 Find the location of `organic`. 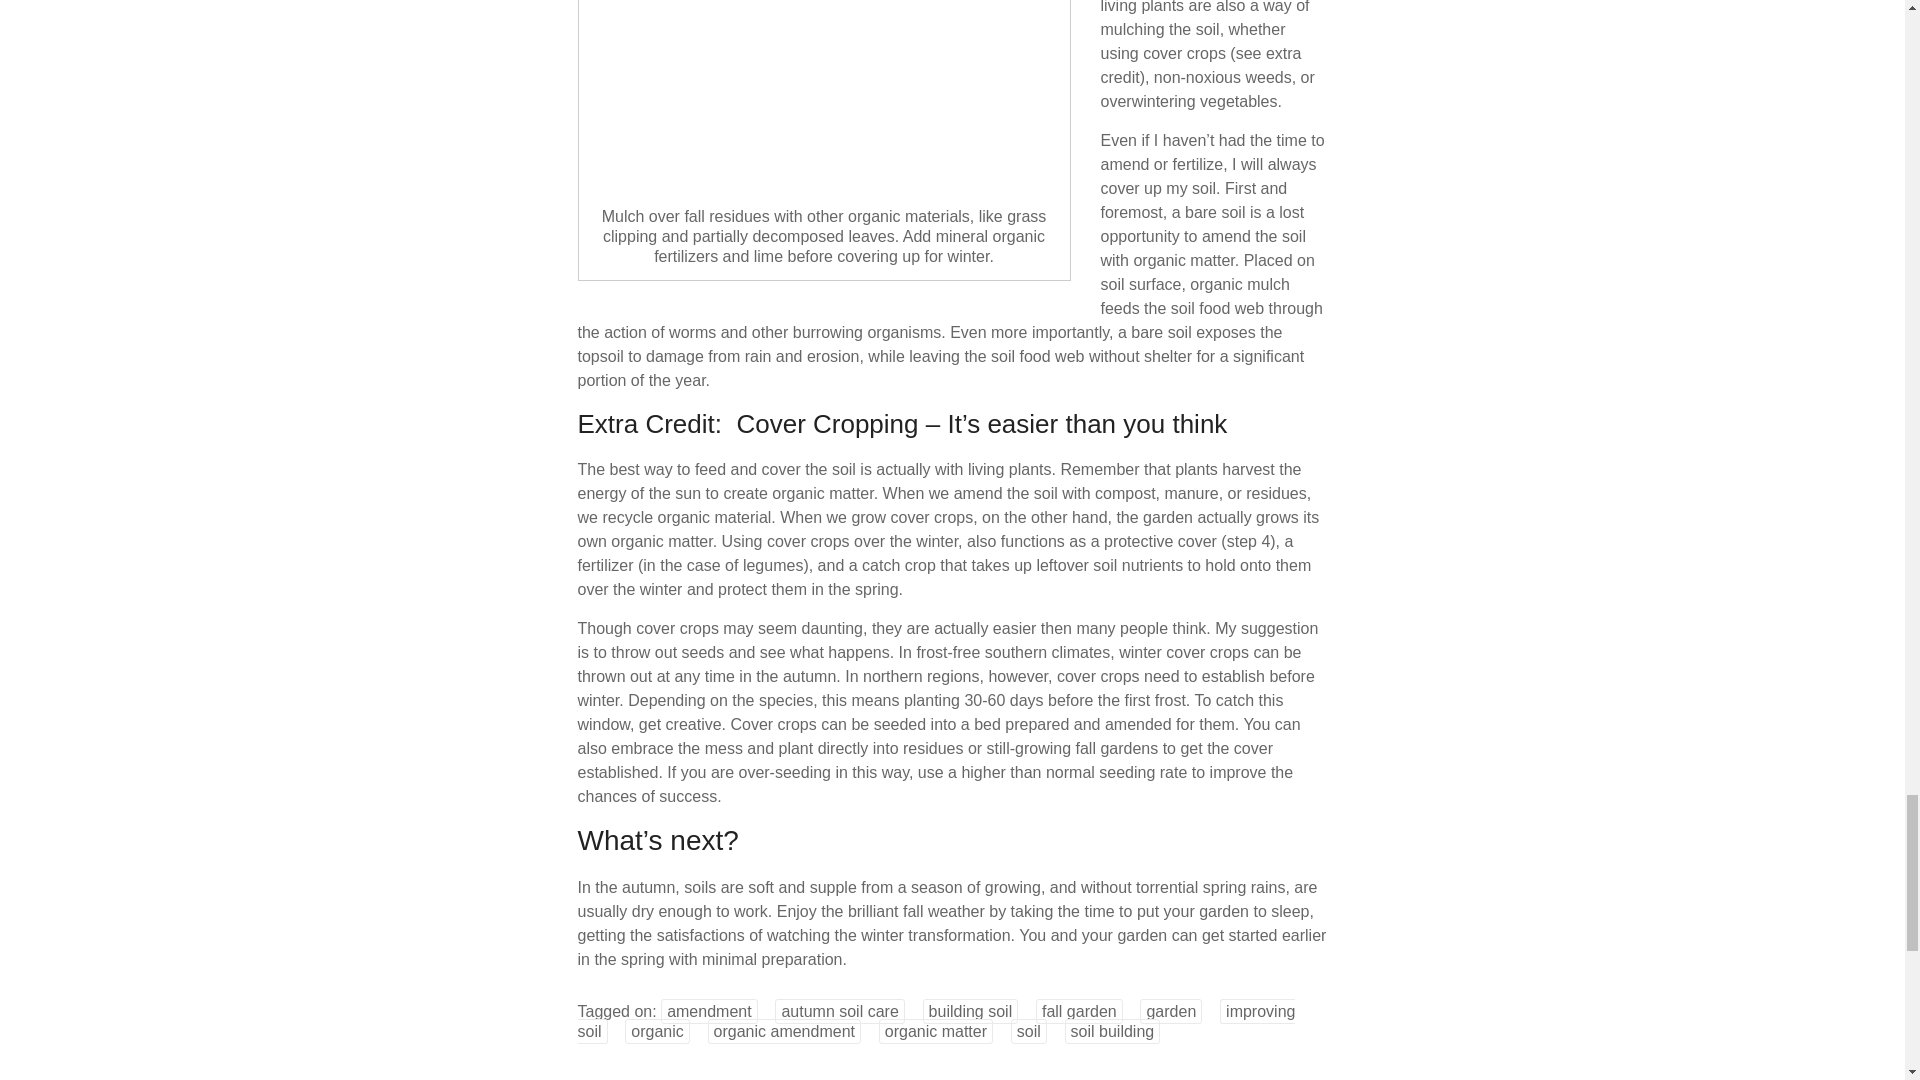

organic is located at coordinates (657, 1032).